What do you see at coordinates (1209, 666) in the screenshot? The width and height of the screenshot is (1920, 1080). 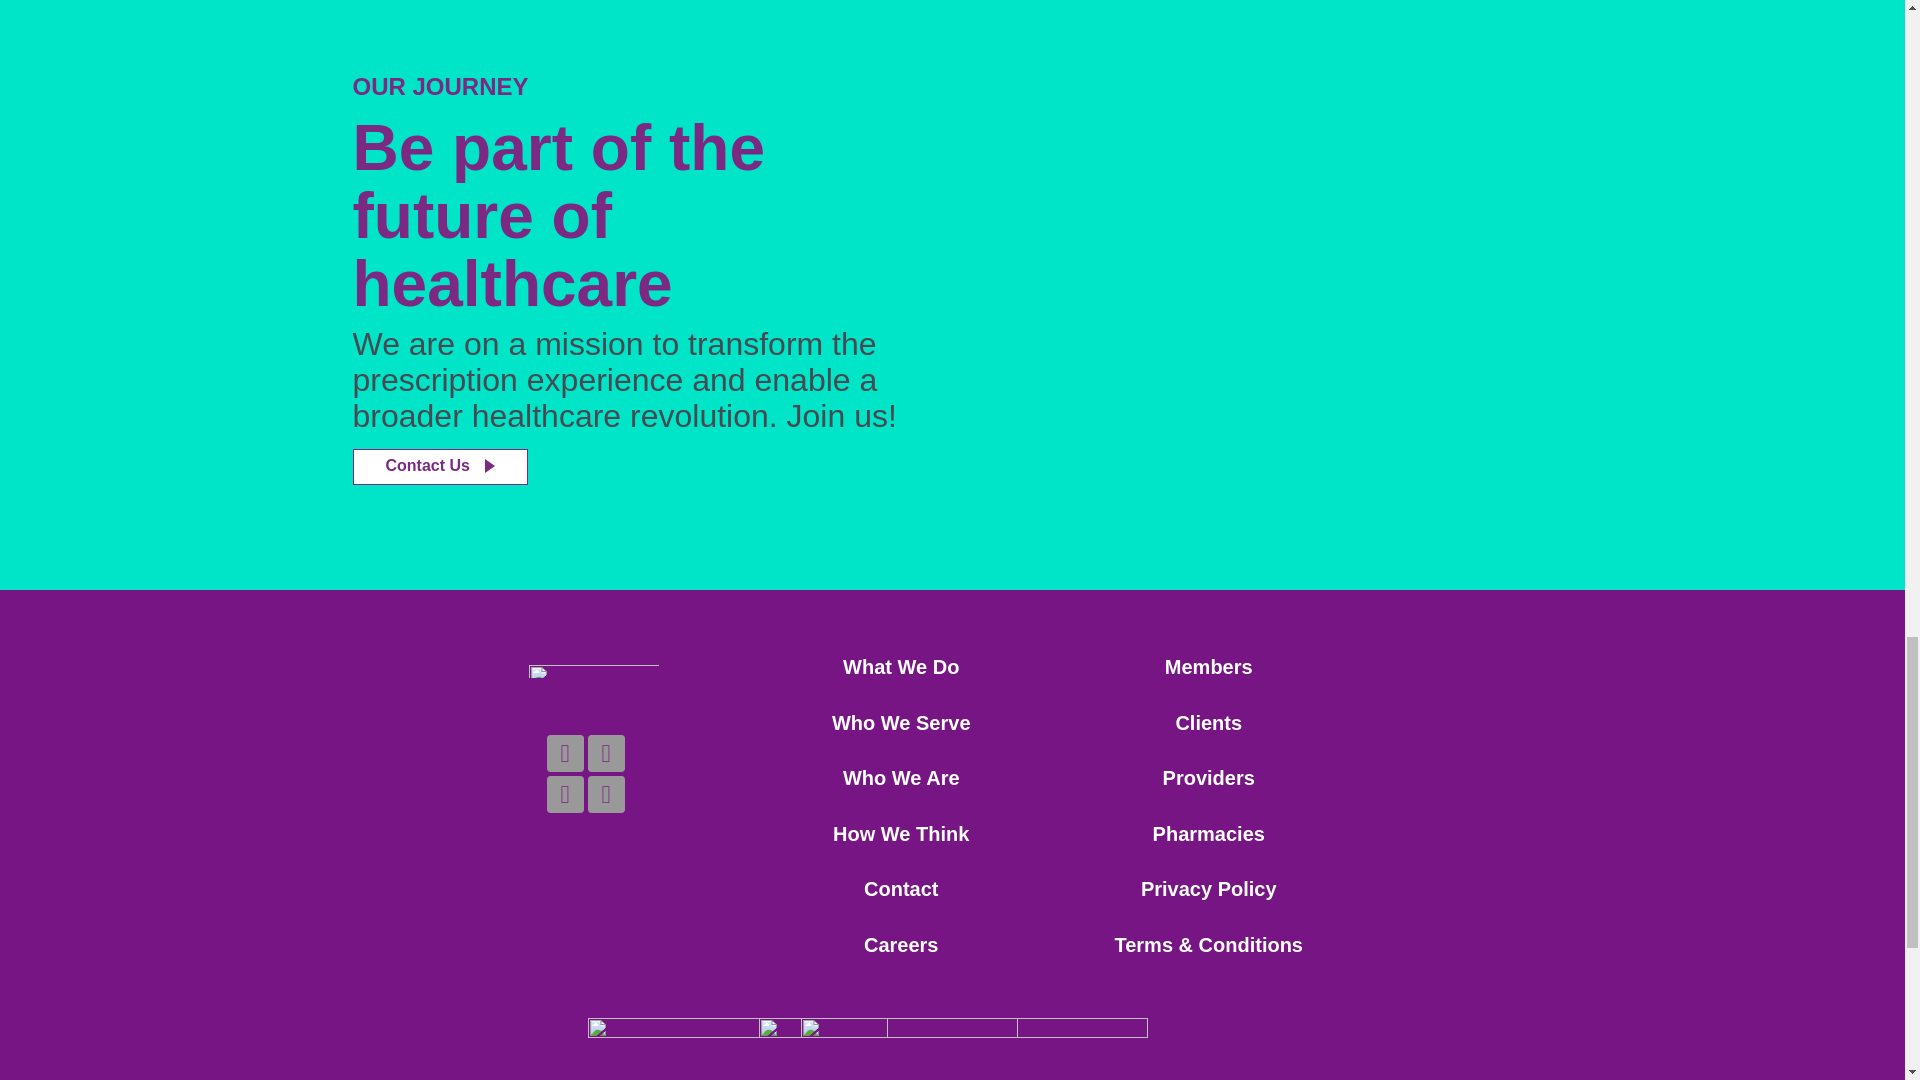 I see `Members Portal` at bounding box center [1209, 666].